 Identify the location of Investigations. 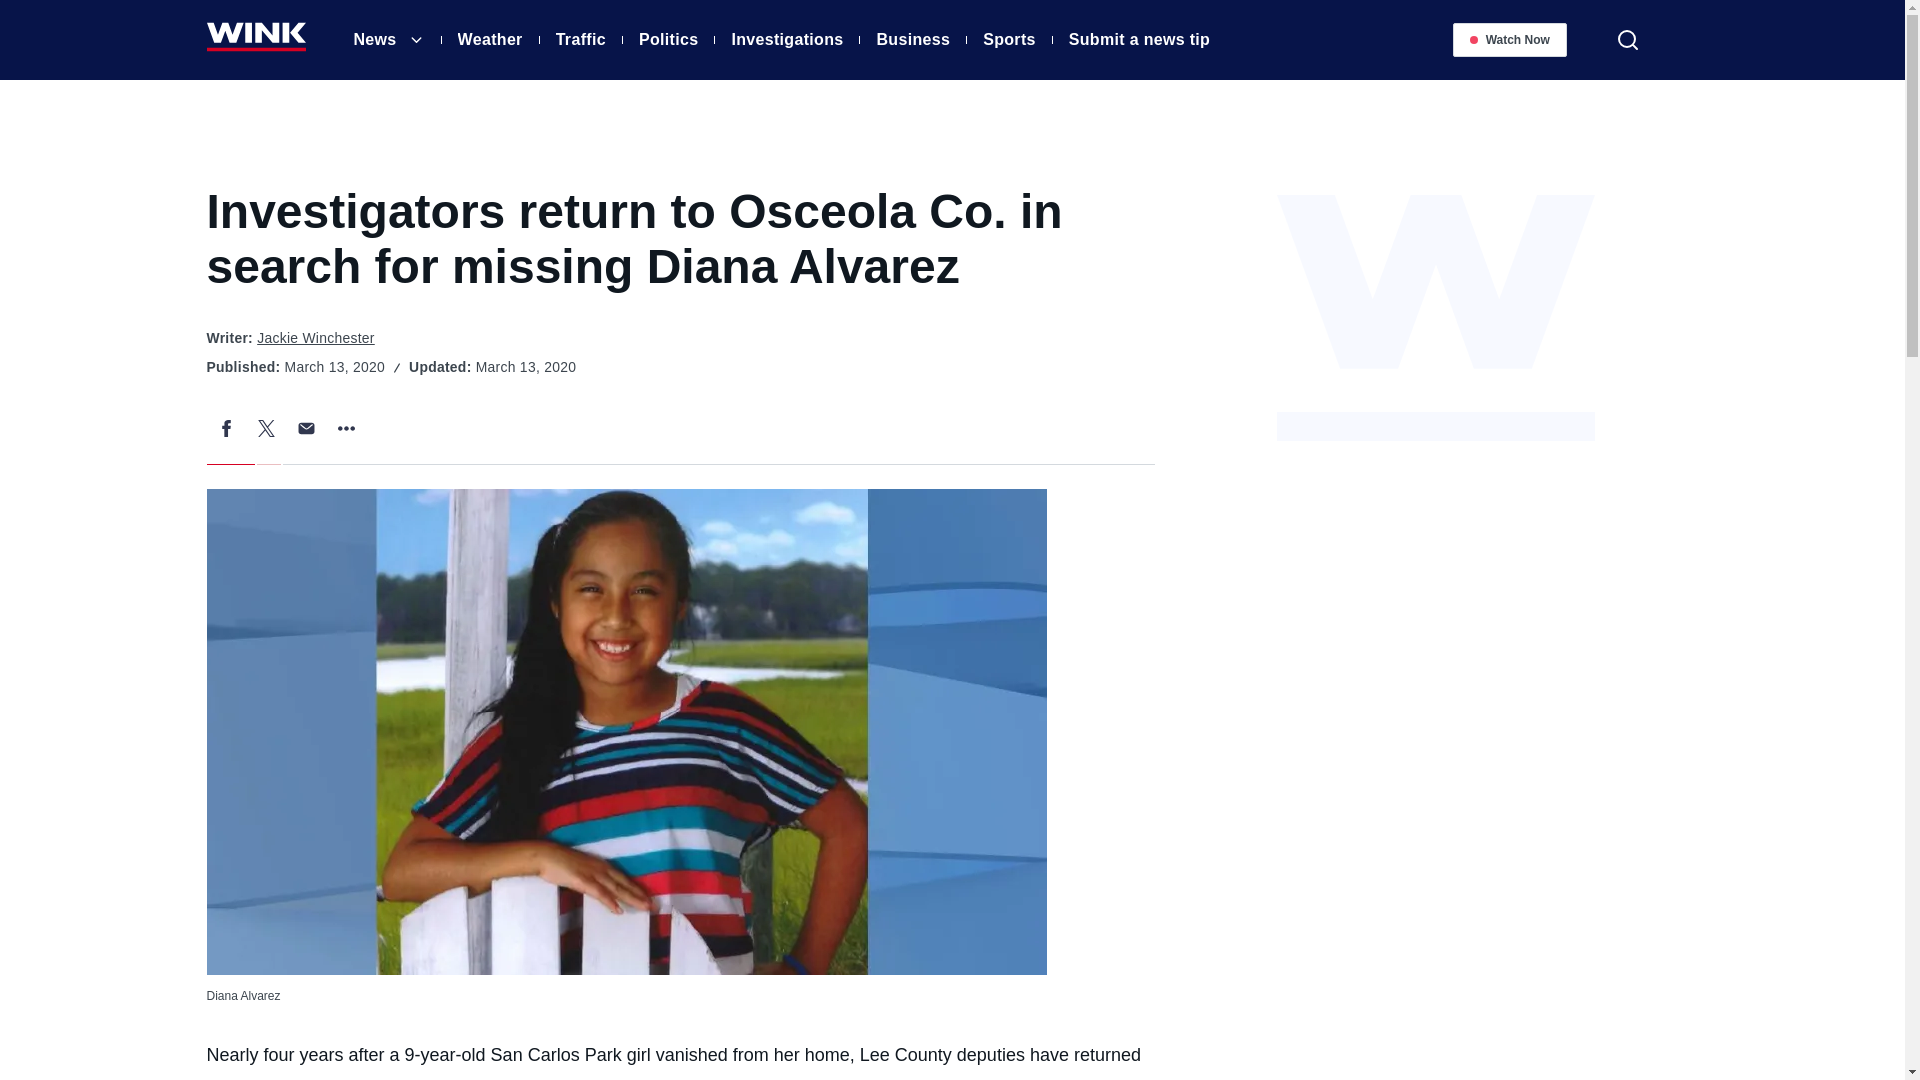
(786, 42).